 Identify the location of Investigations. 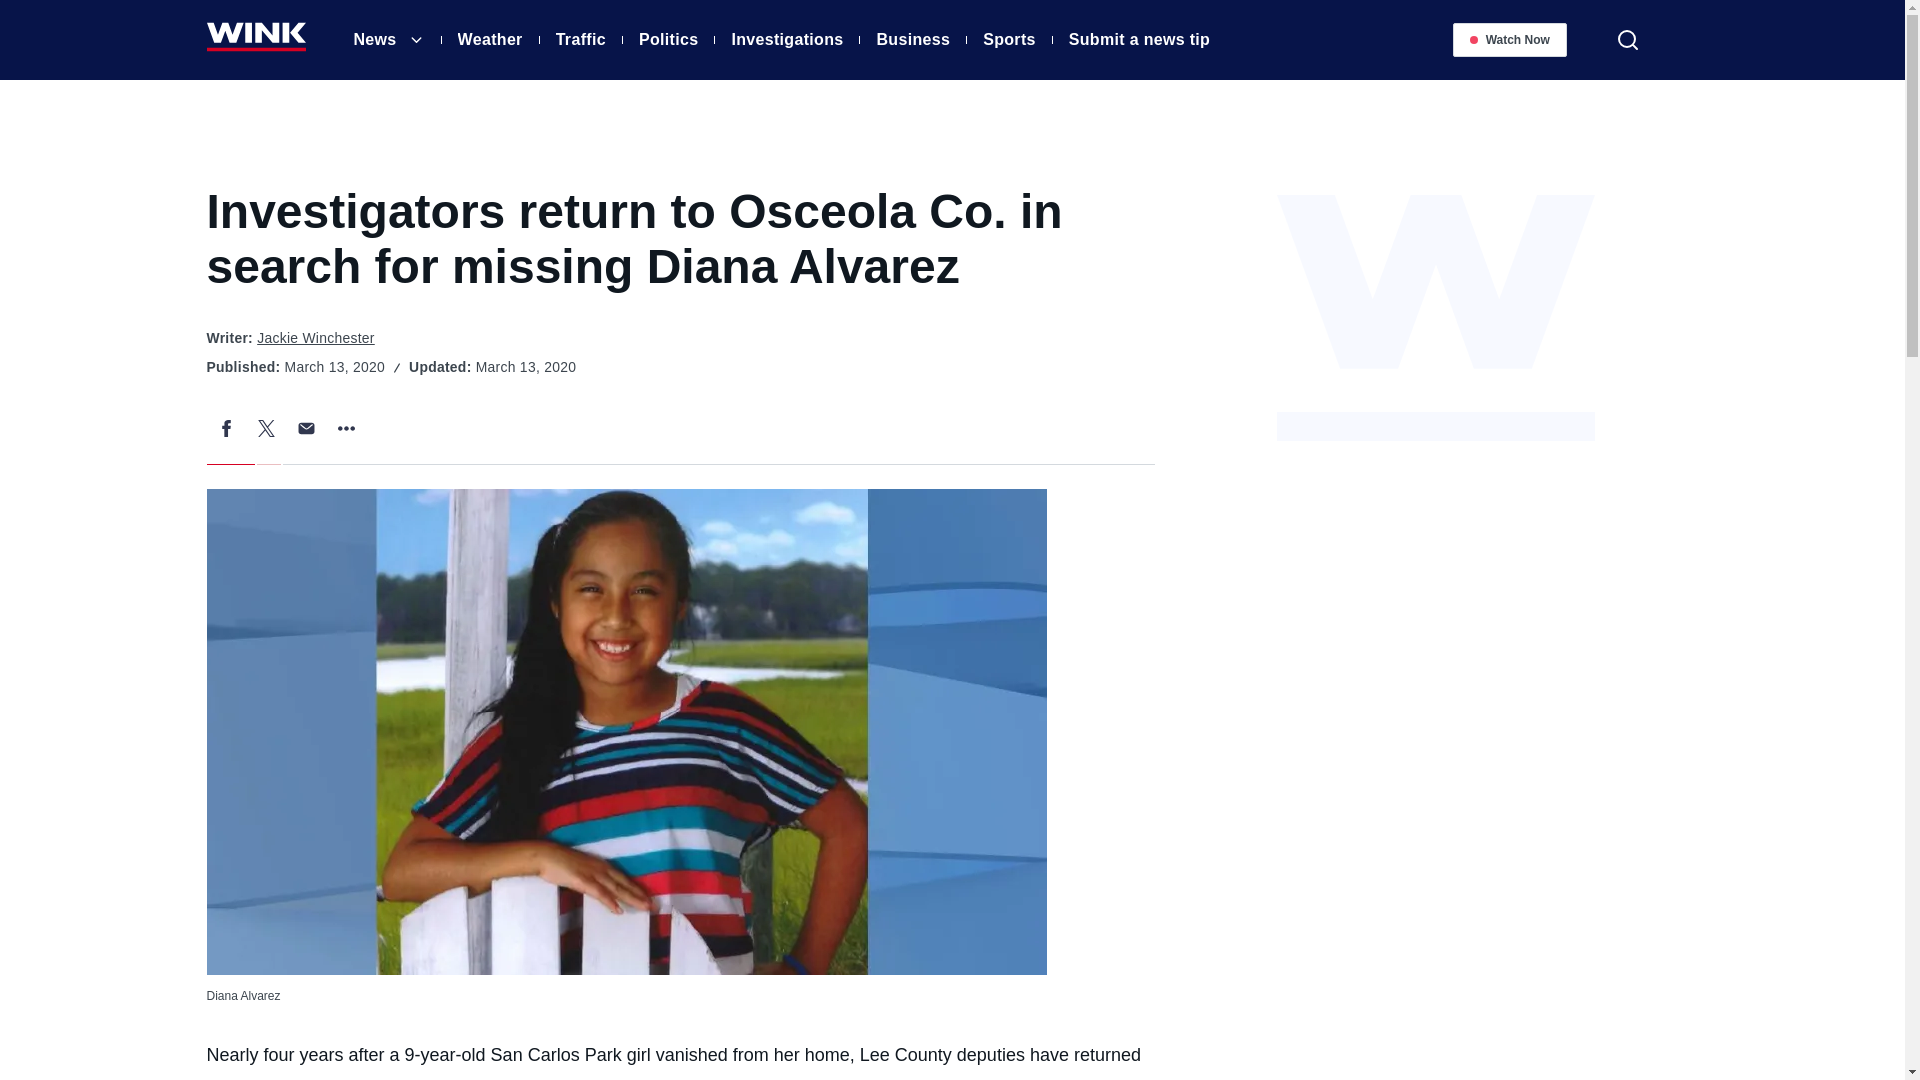
(786, 42).